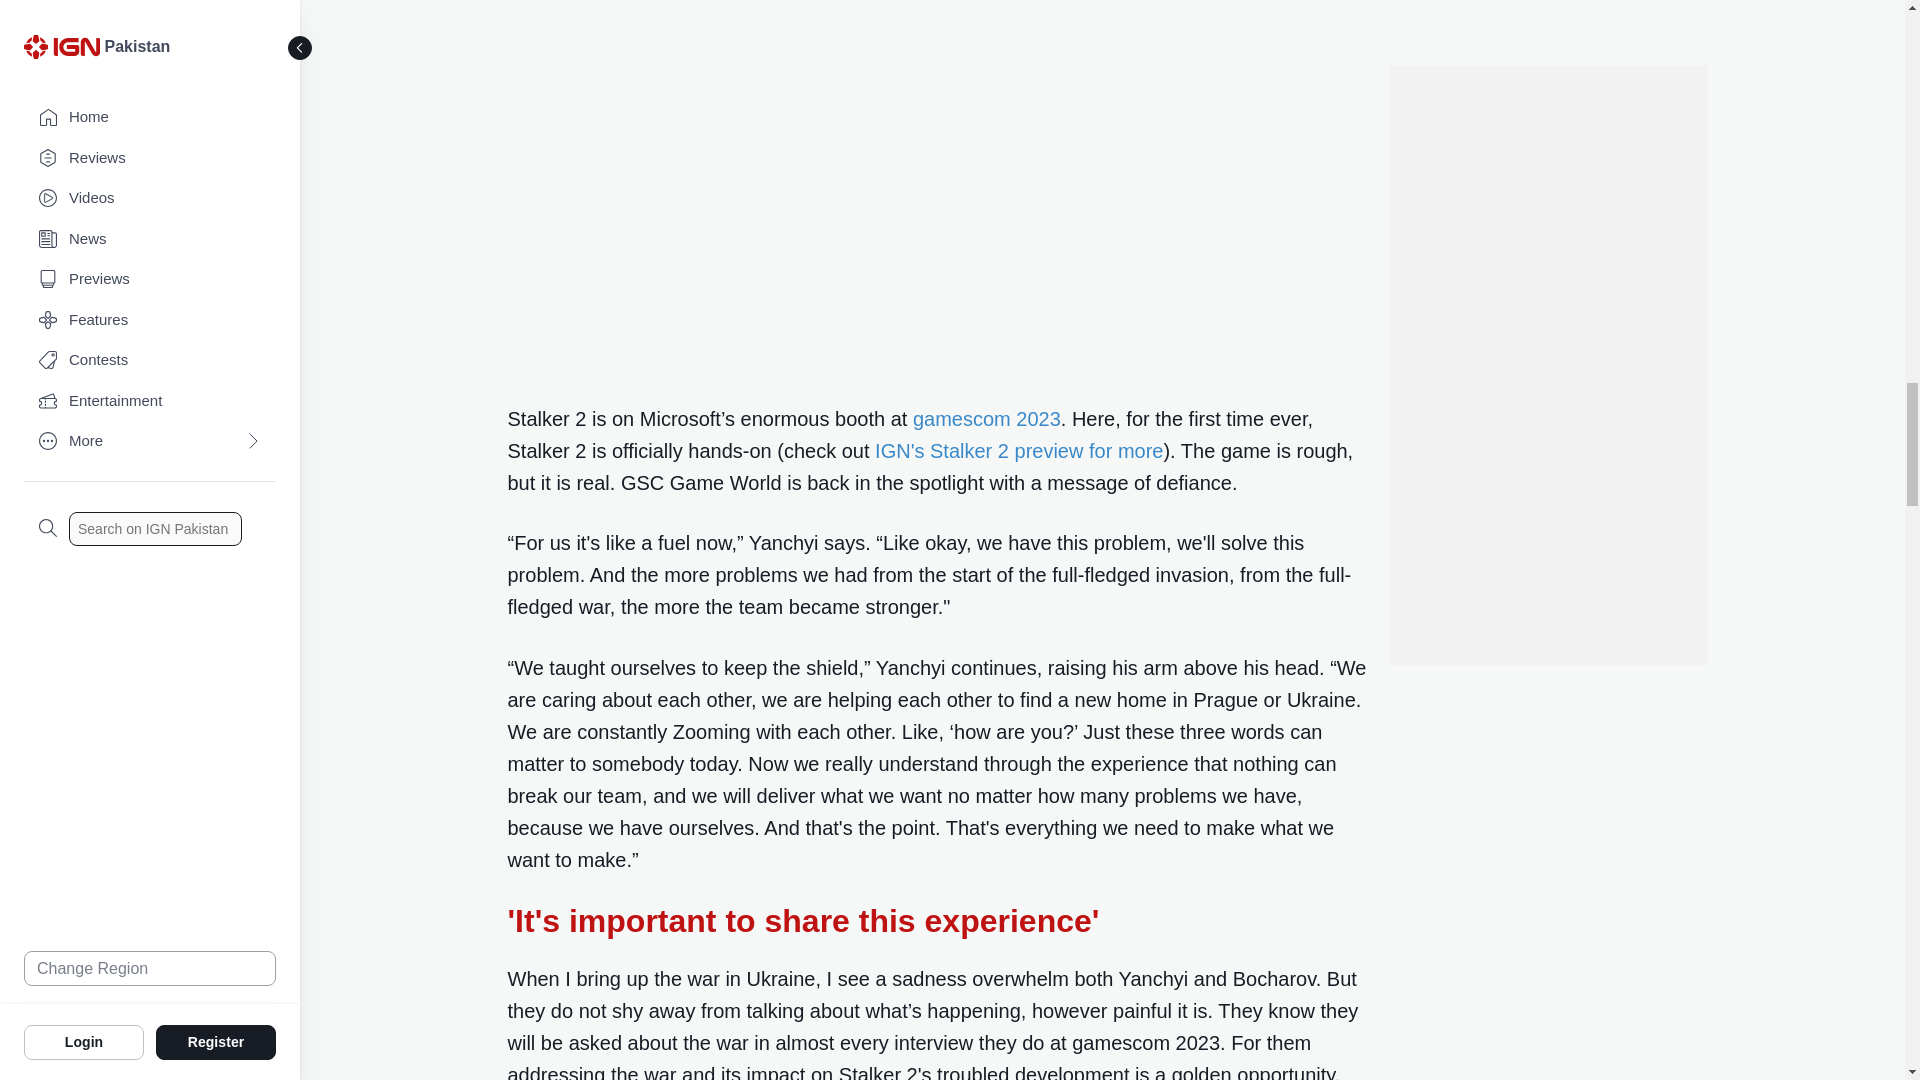 This screenshot has width=1920, height=1080. I want to click on gamescom 2023, so click(987, 418).